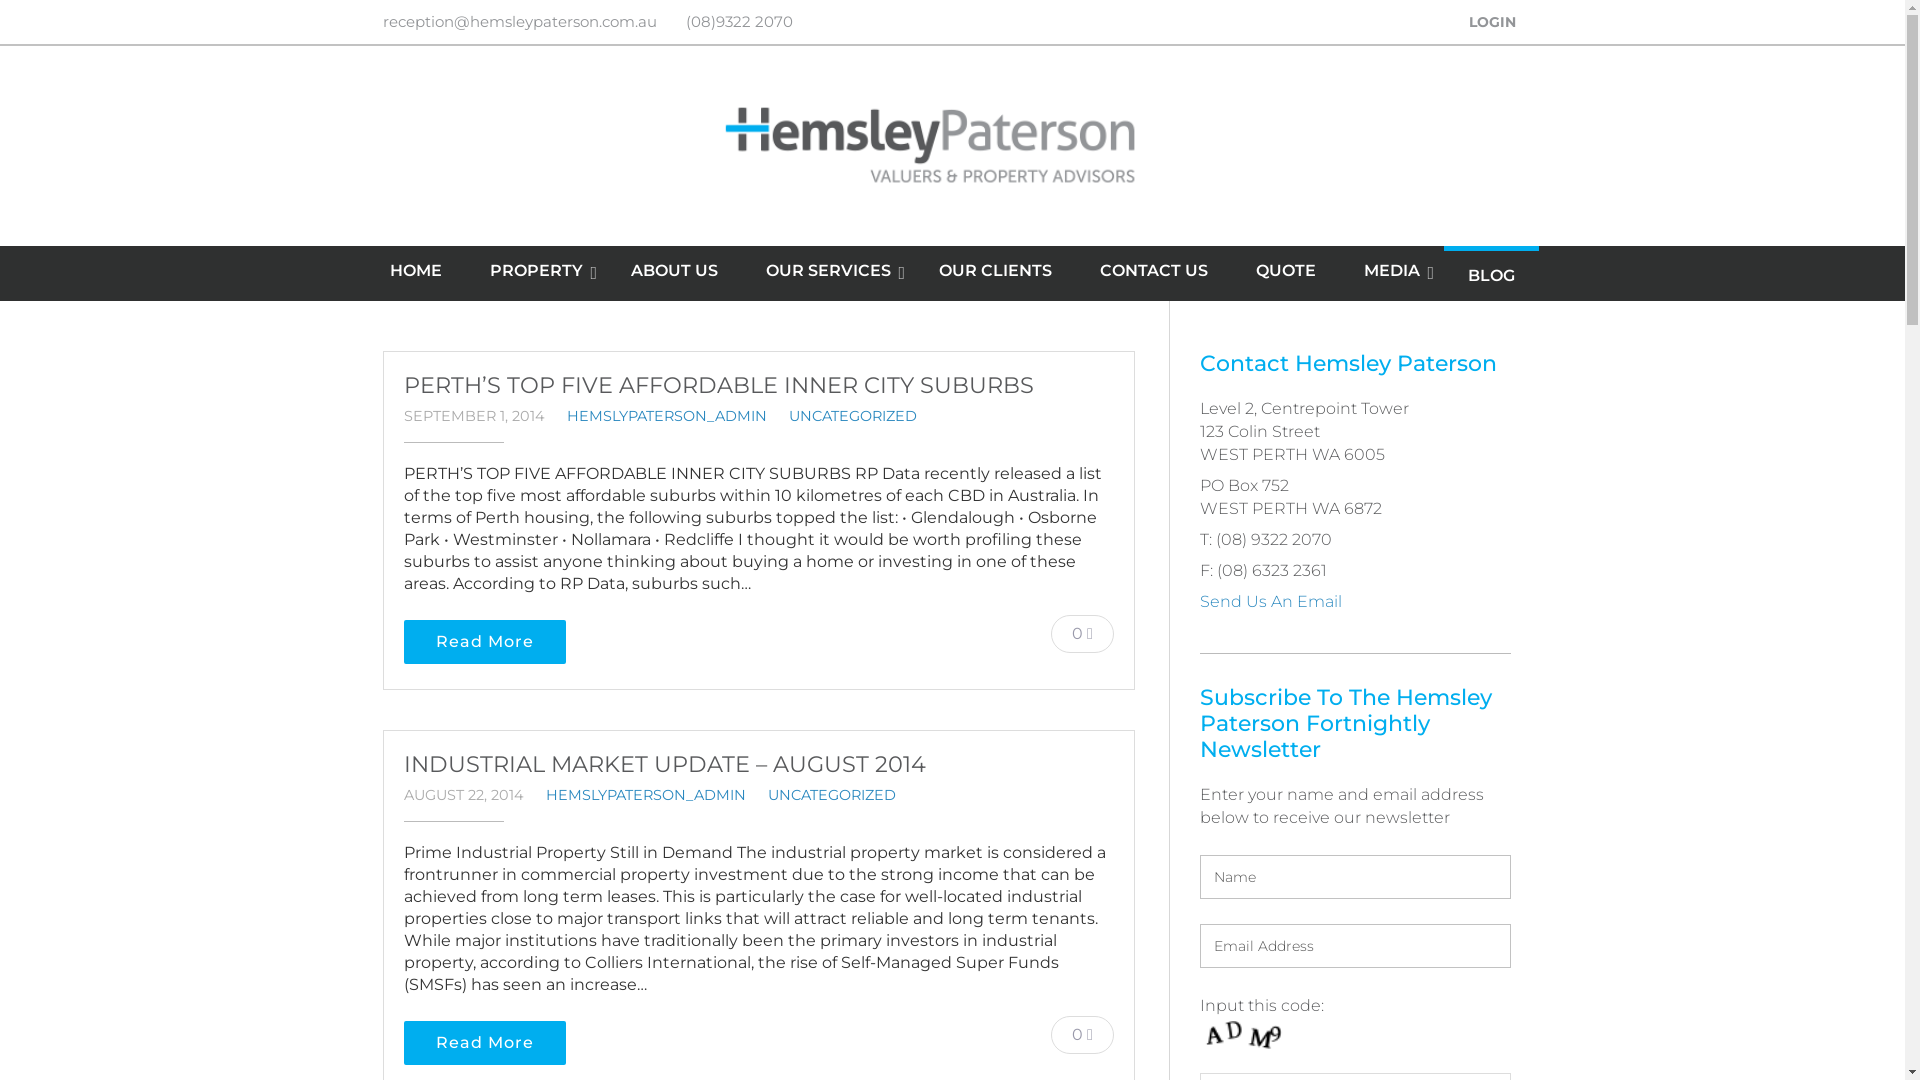 This screenshot has height=1080, width=1920. What do you see at coordinates (832, 795) in the screenshot?
I see `UNCATEGORIZED` at bounding box center [832, 795].